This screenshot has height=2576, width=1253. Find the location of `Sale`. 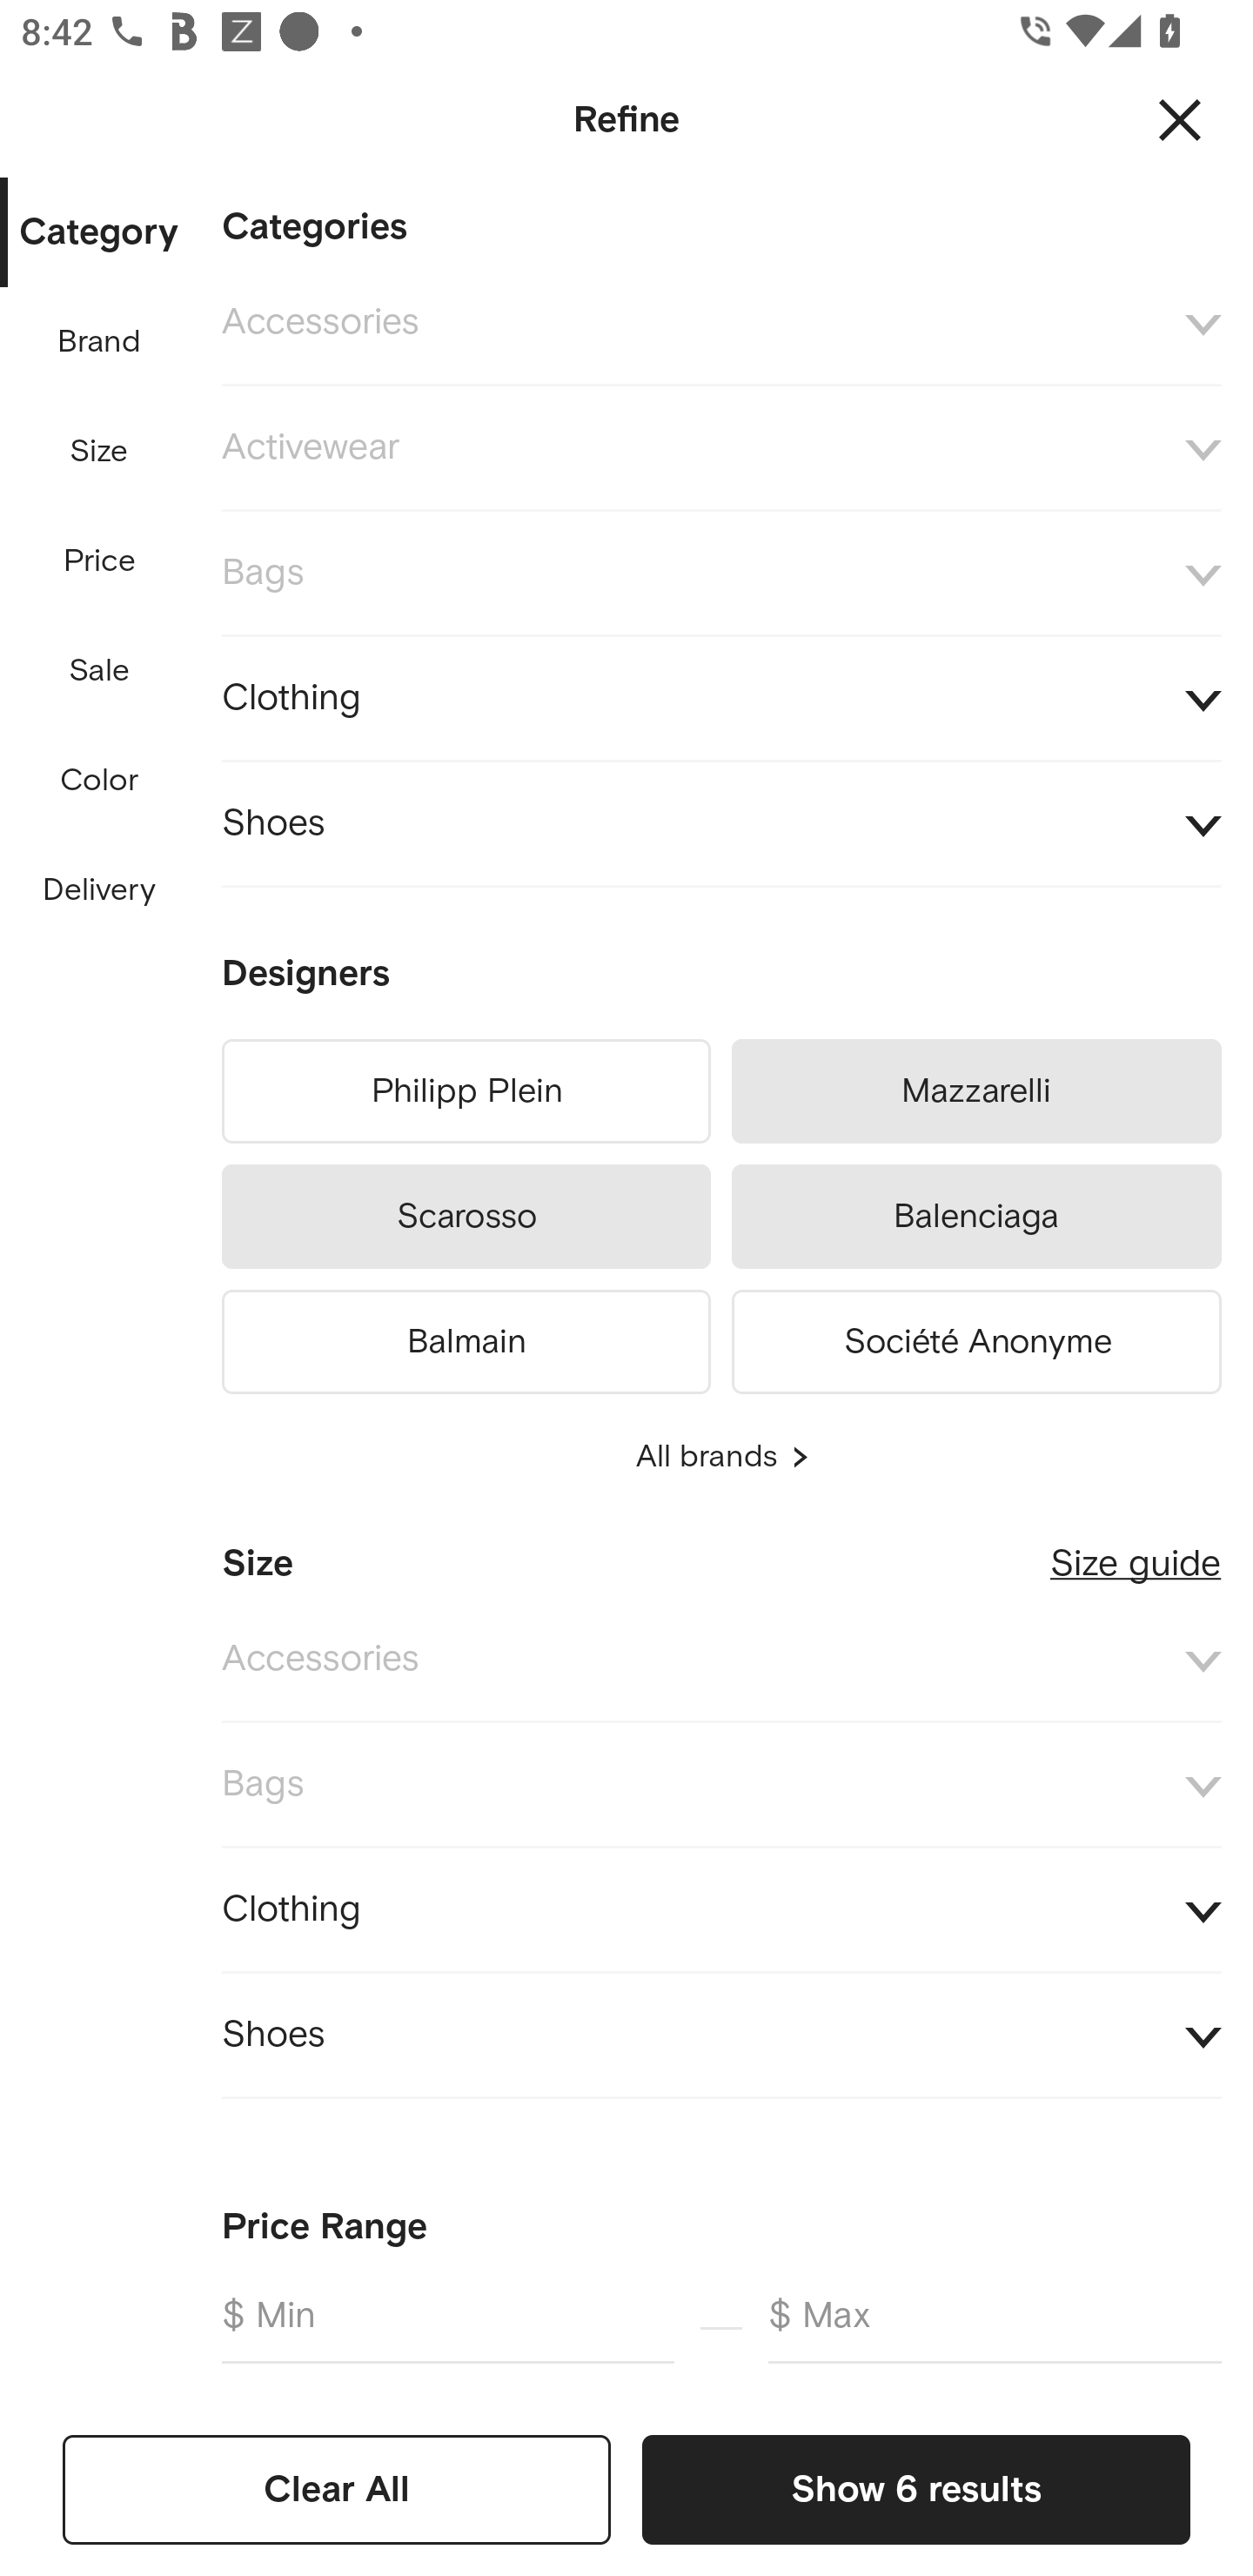

Sale is located at coordinates (98, 670).